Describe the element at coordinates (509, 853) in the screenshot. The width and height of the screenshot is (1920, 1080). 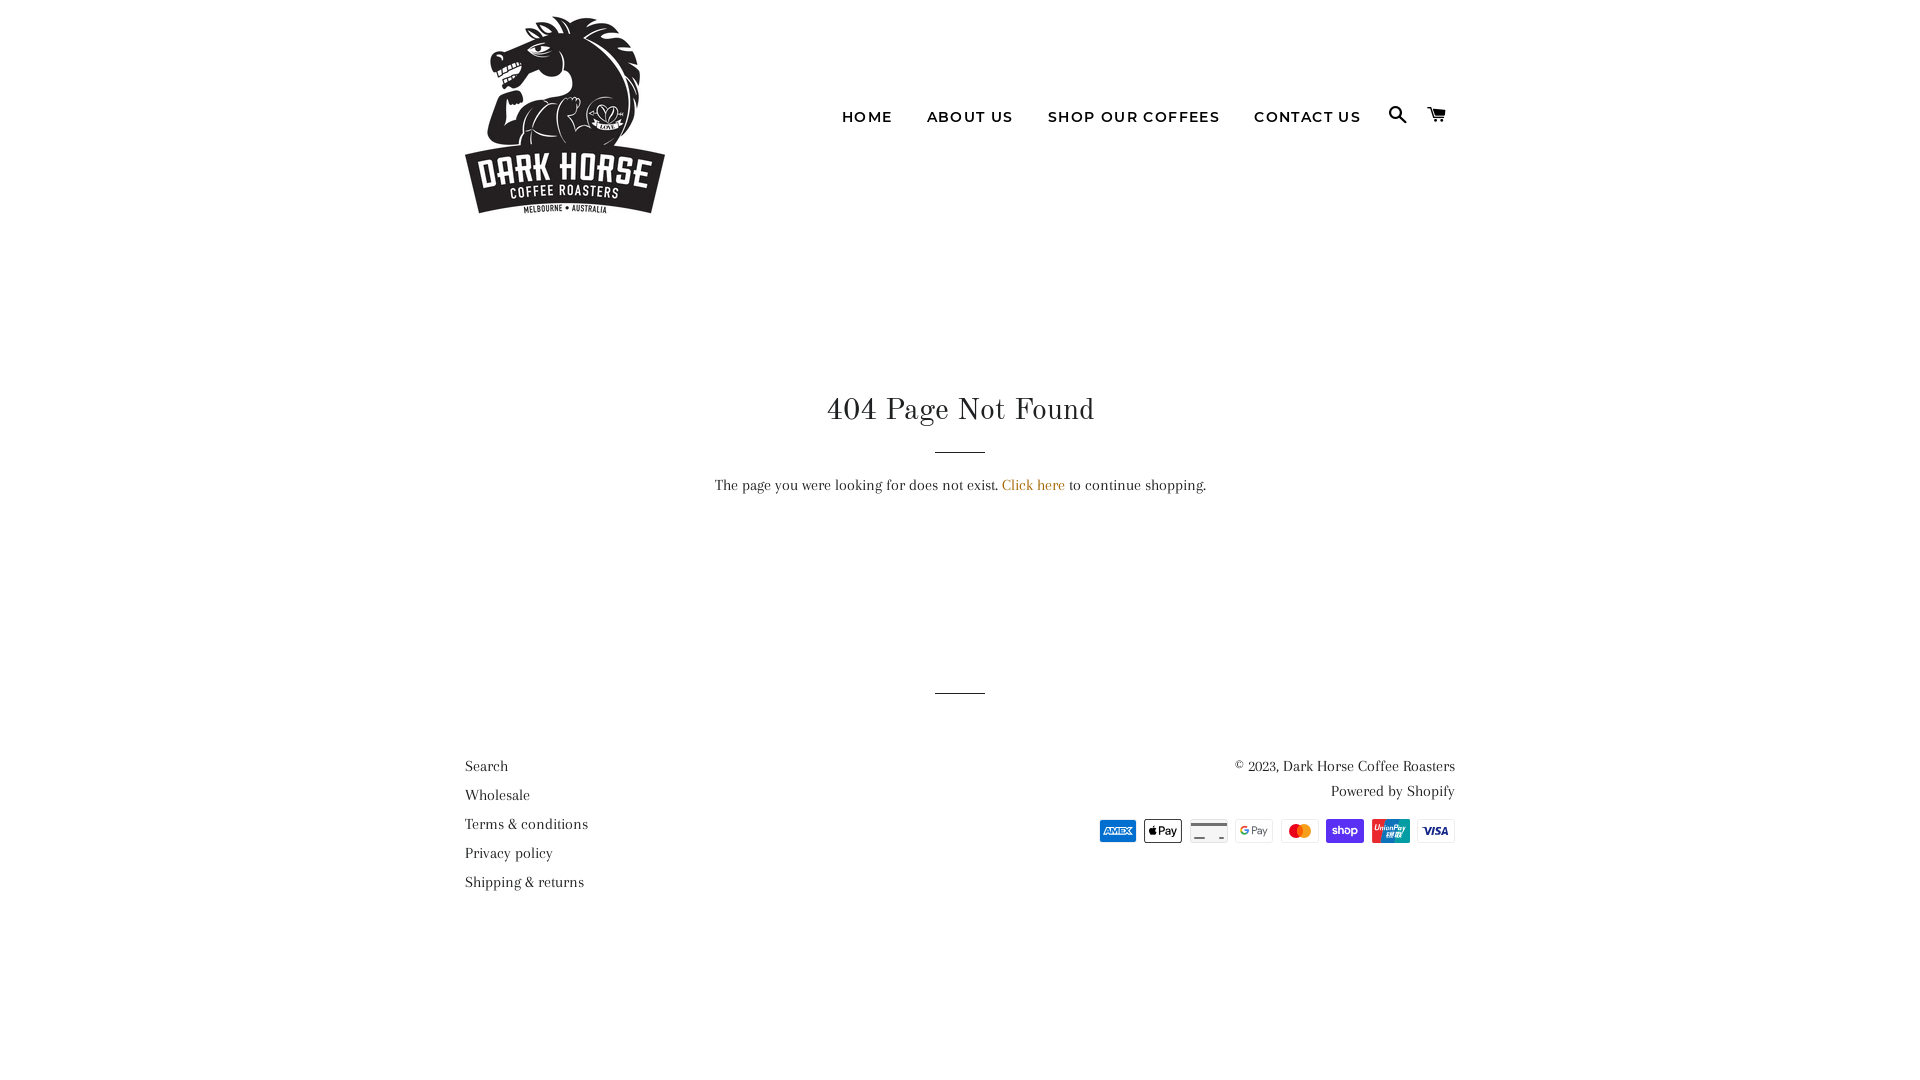
I see `Privacy policy` at that location.